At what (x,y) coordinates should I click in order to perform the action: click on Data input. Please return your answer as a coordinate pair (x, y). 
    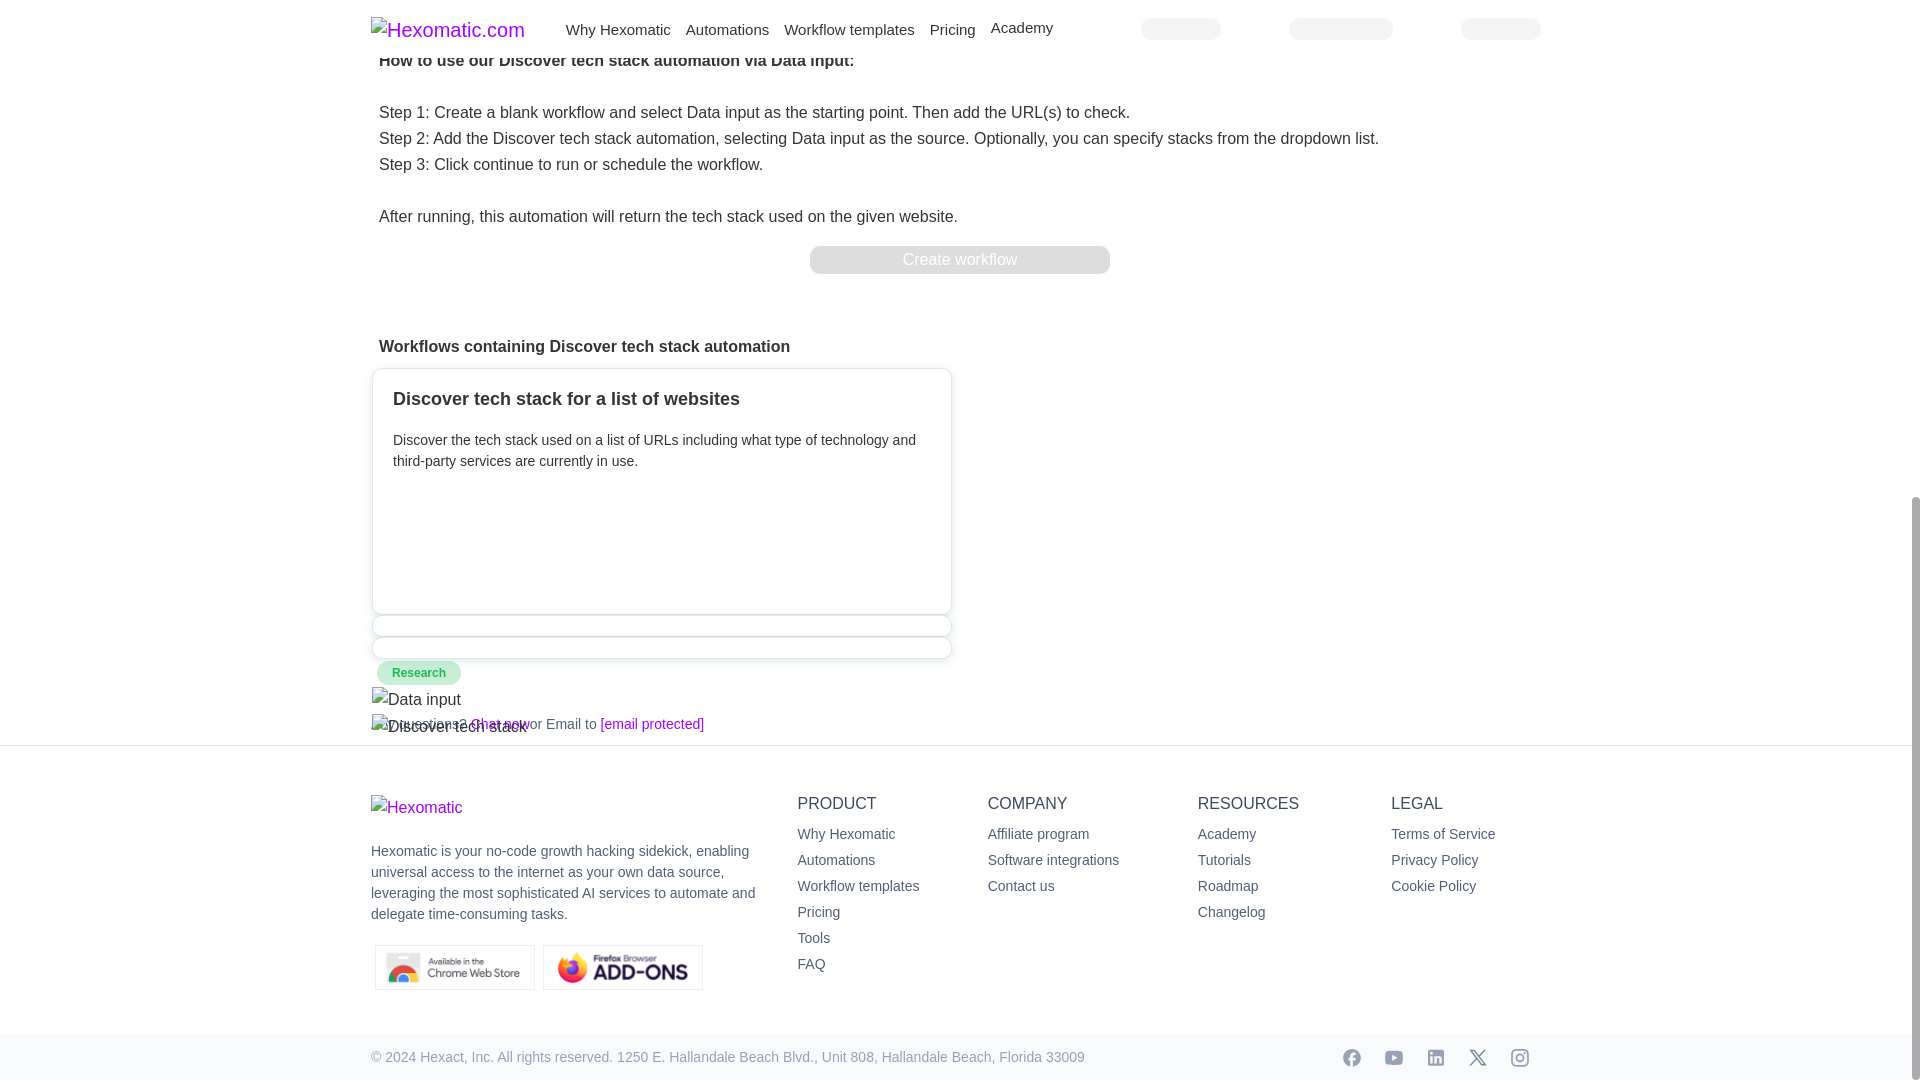
    Looking at the image, I should click on (662, 698).